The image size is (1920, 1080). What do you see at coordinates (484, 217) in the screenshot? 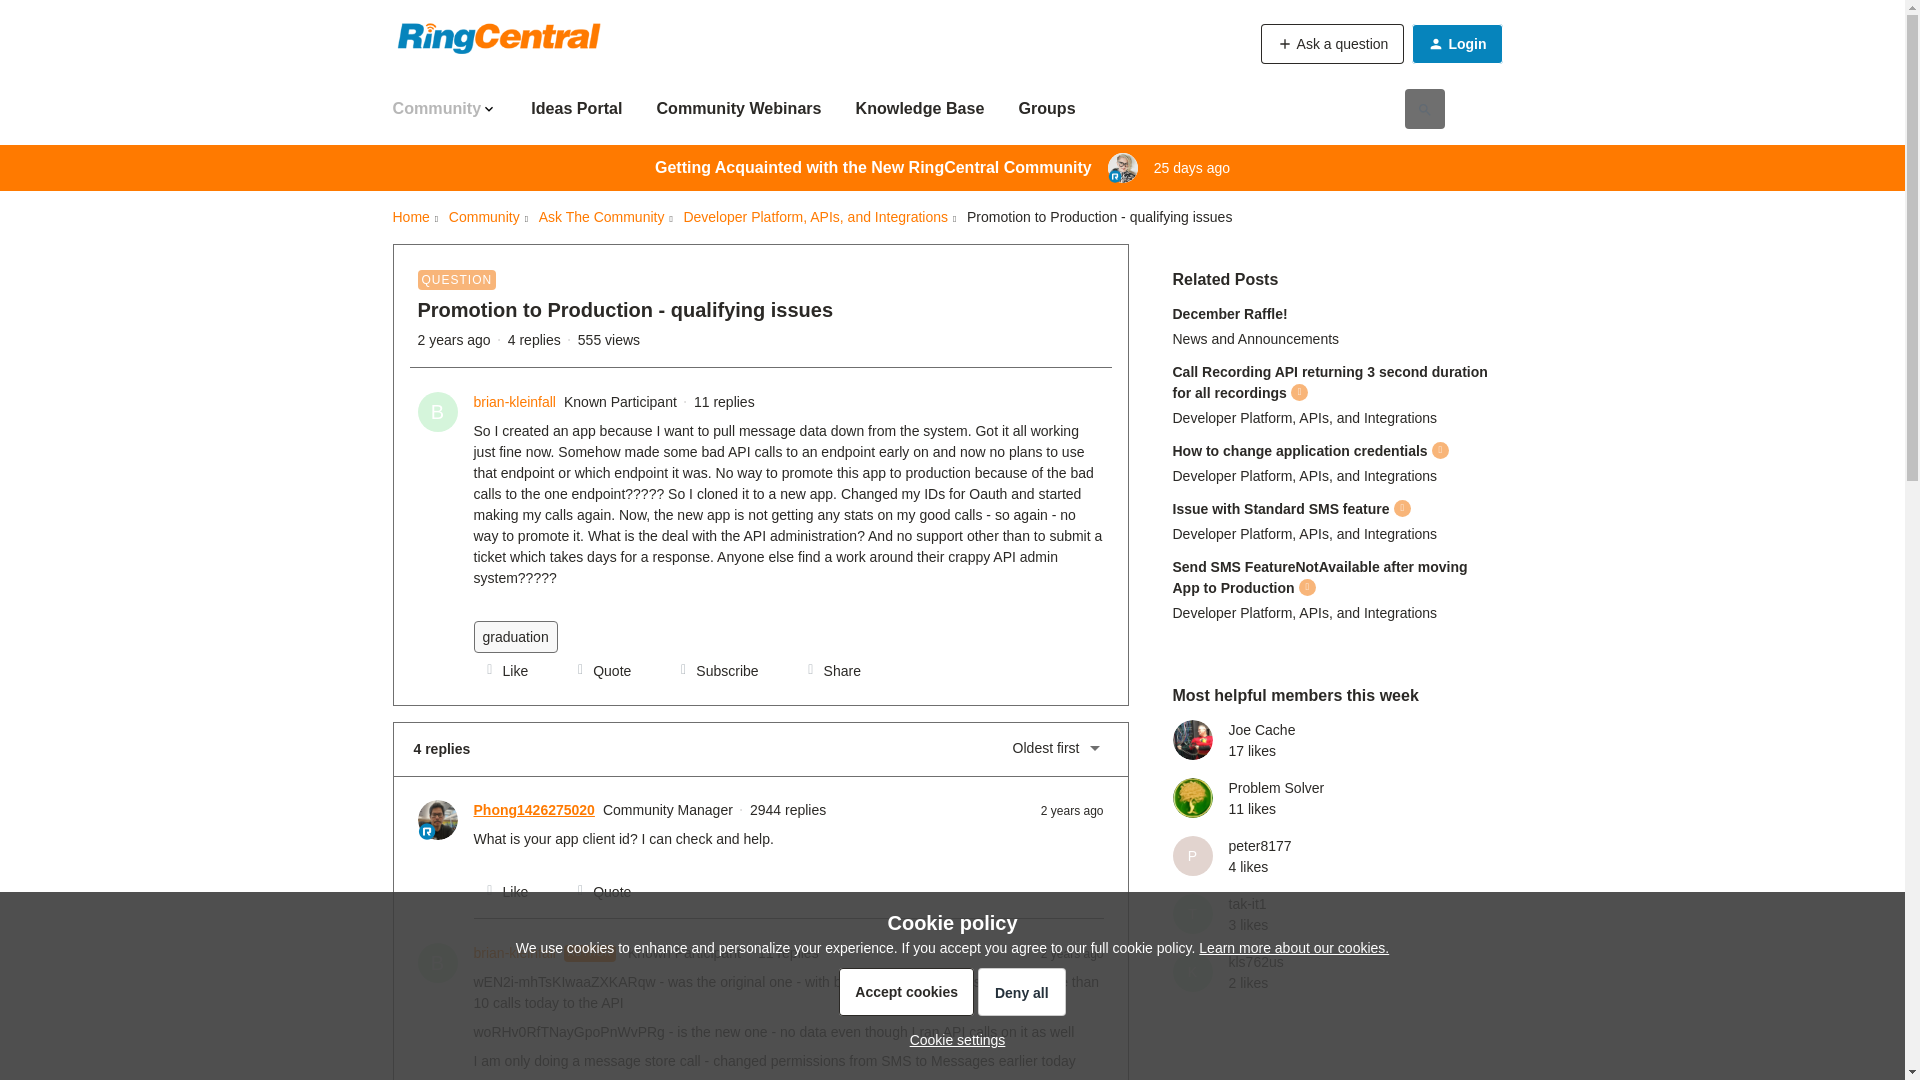
I see `Community` at bounding box center [484, 217].